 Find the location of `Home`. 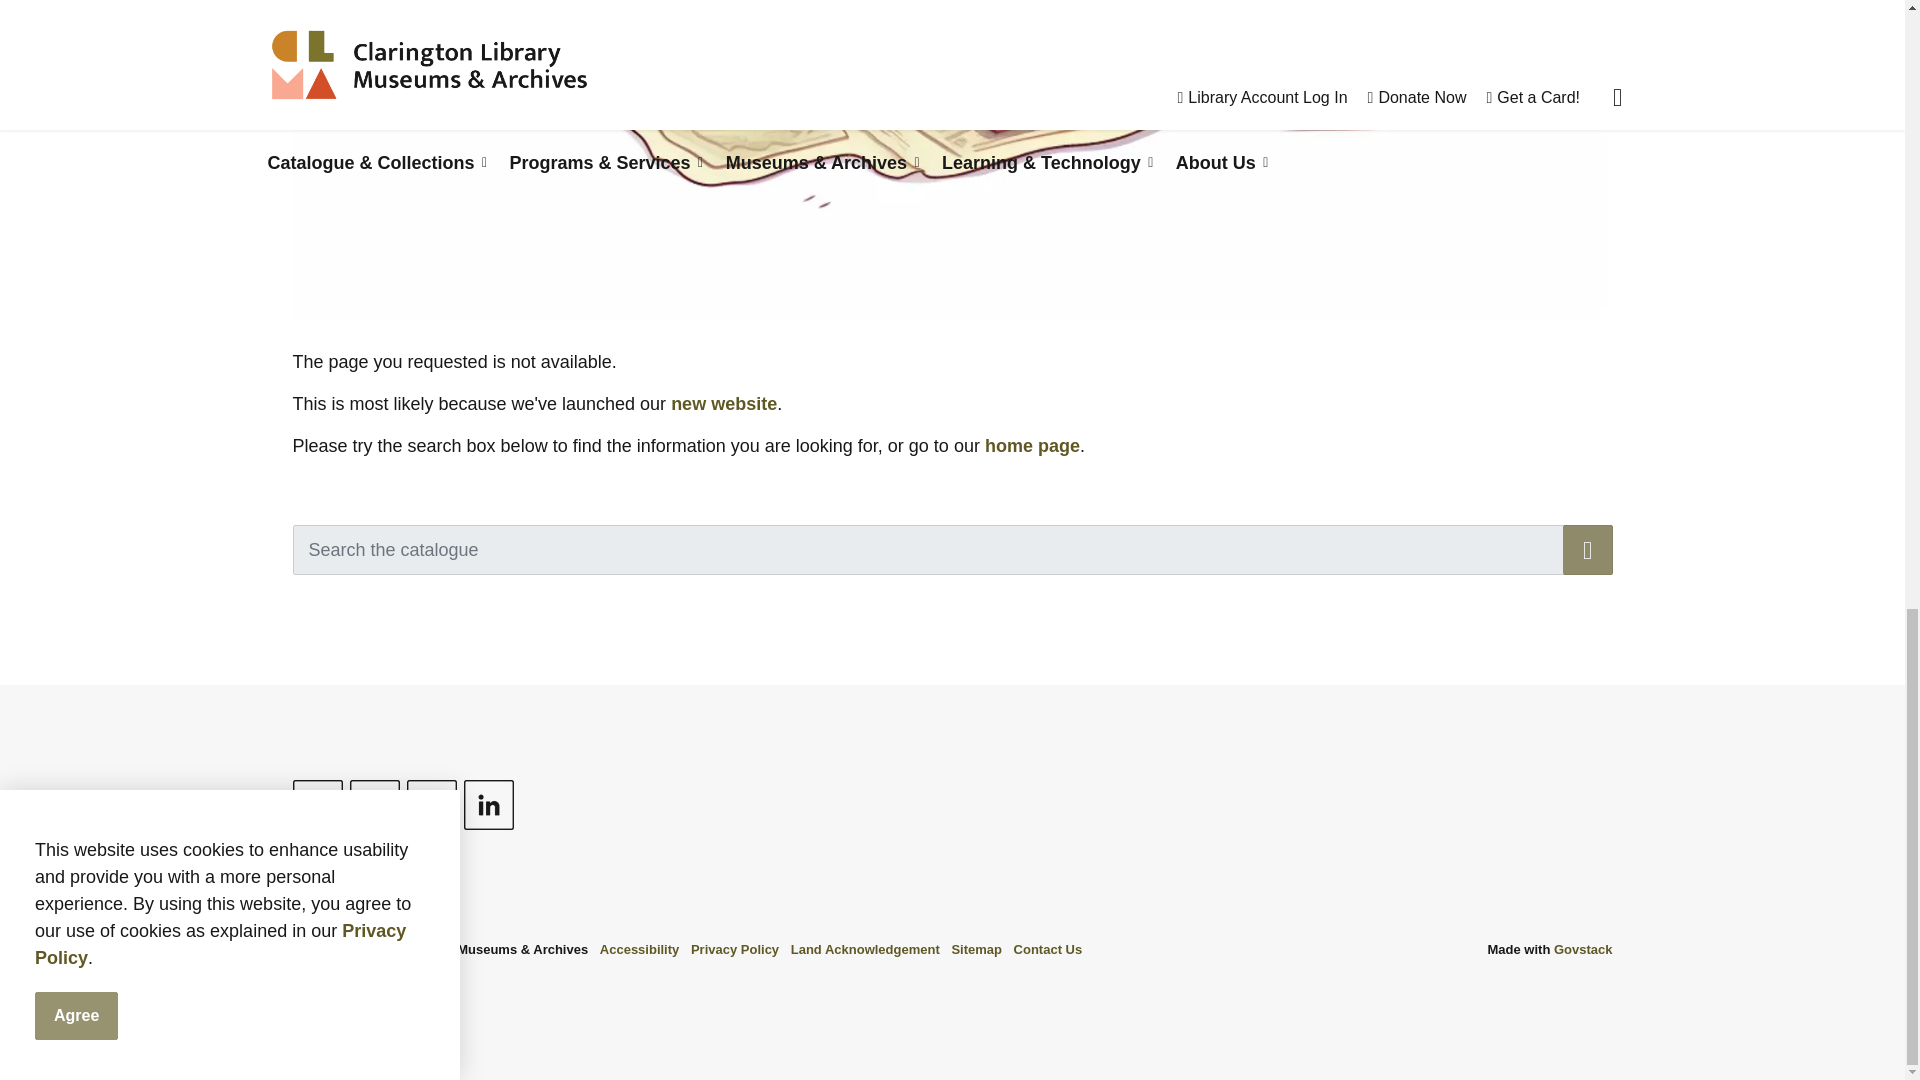

Home is located at coordinates (724, 404).